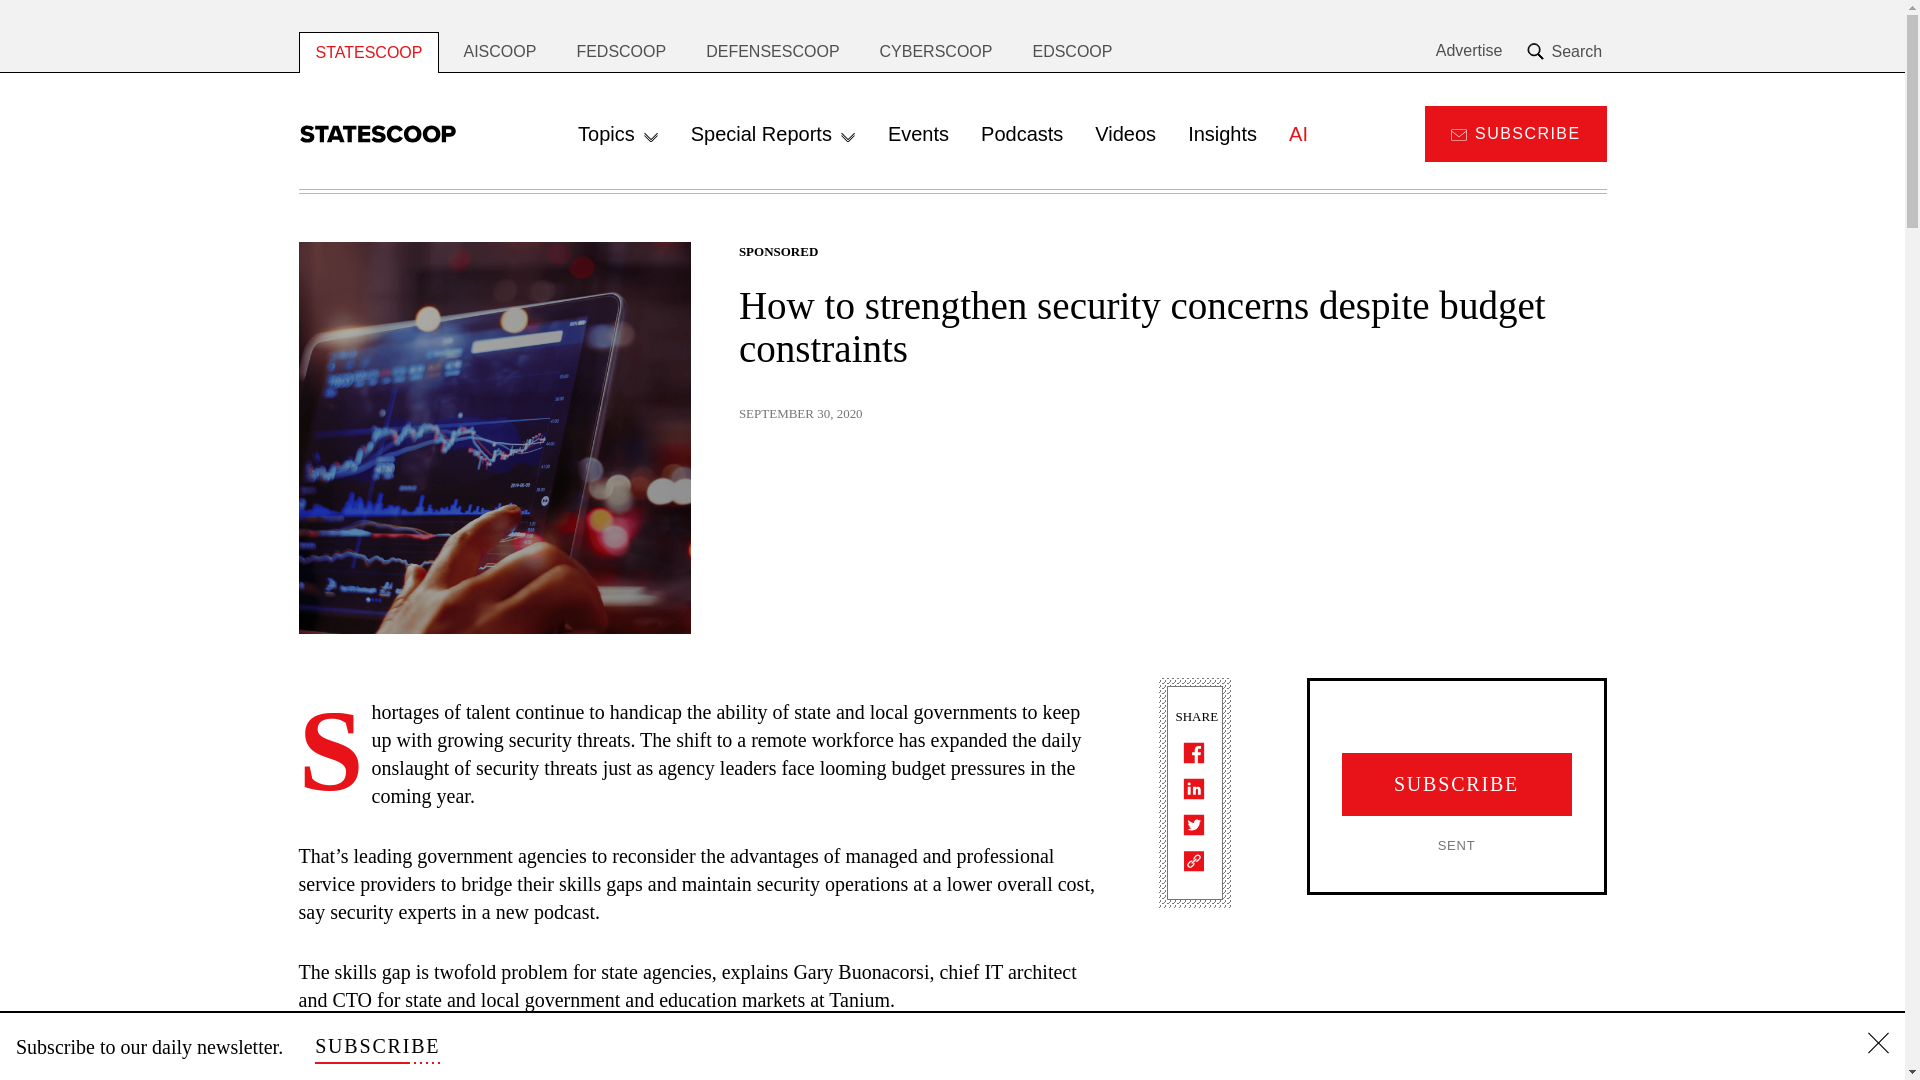 Image resolution: width=1920 pixels, height=1080 pixels. What do you see at coordinates (620, 52) in the screenshot?
I see `FEDSCOOP` at bounding box center [620, 52].